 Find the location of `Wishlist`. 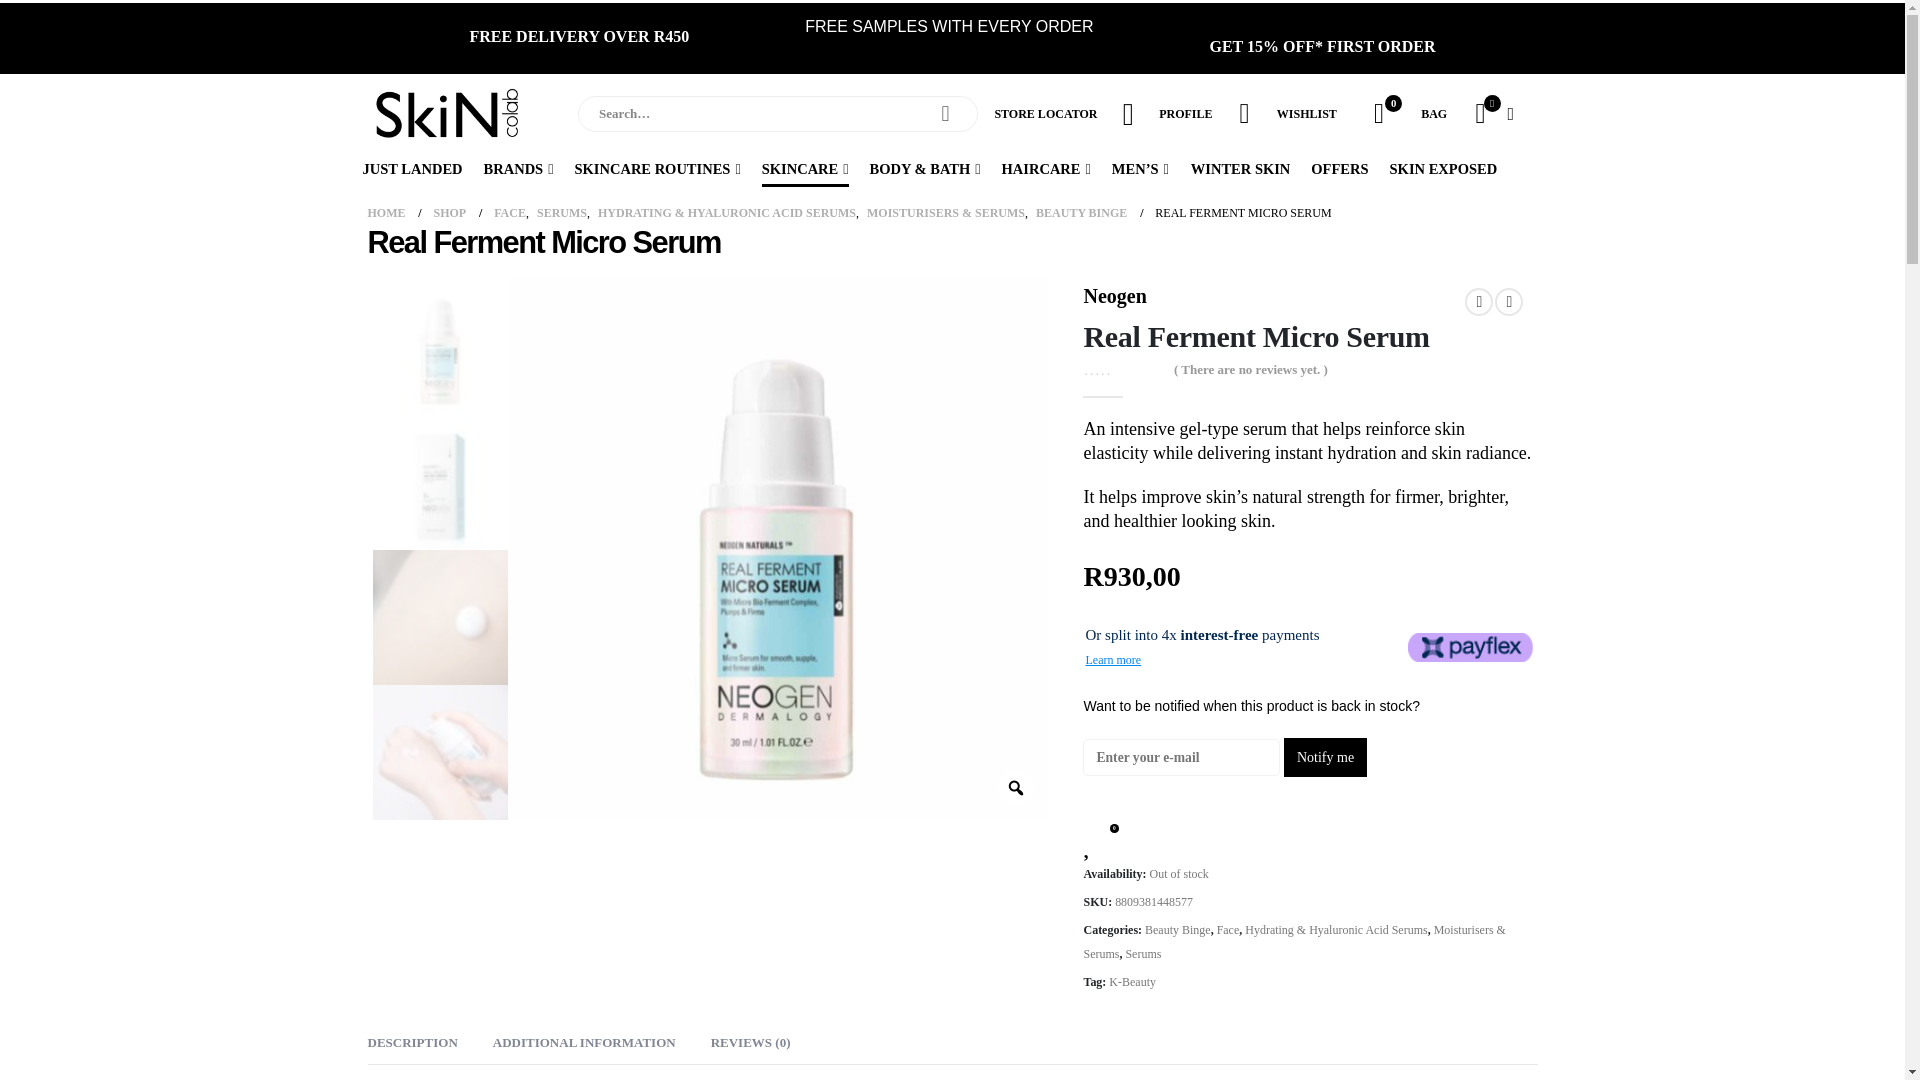

Wishlist is located at coordinates (1378, 114).